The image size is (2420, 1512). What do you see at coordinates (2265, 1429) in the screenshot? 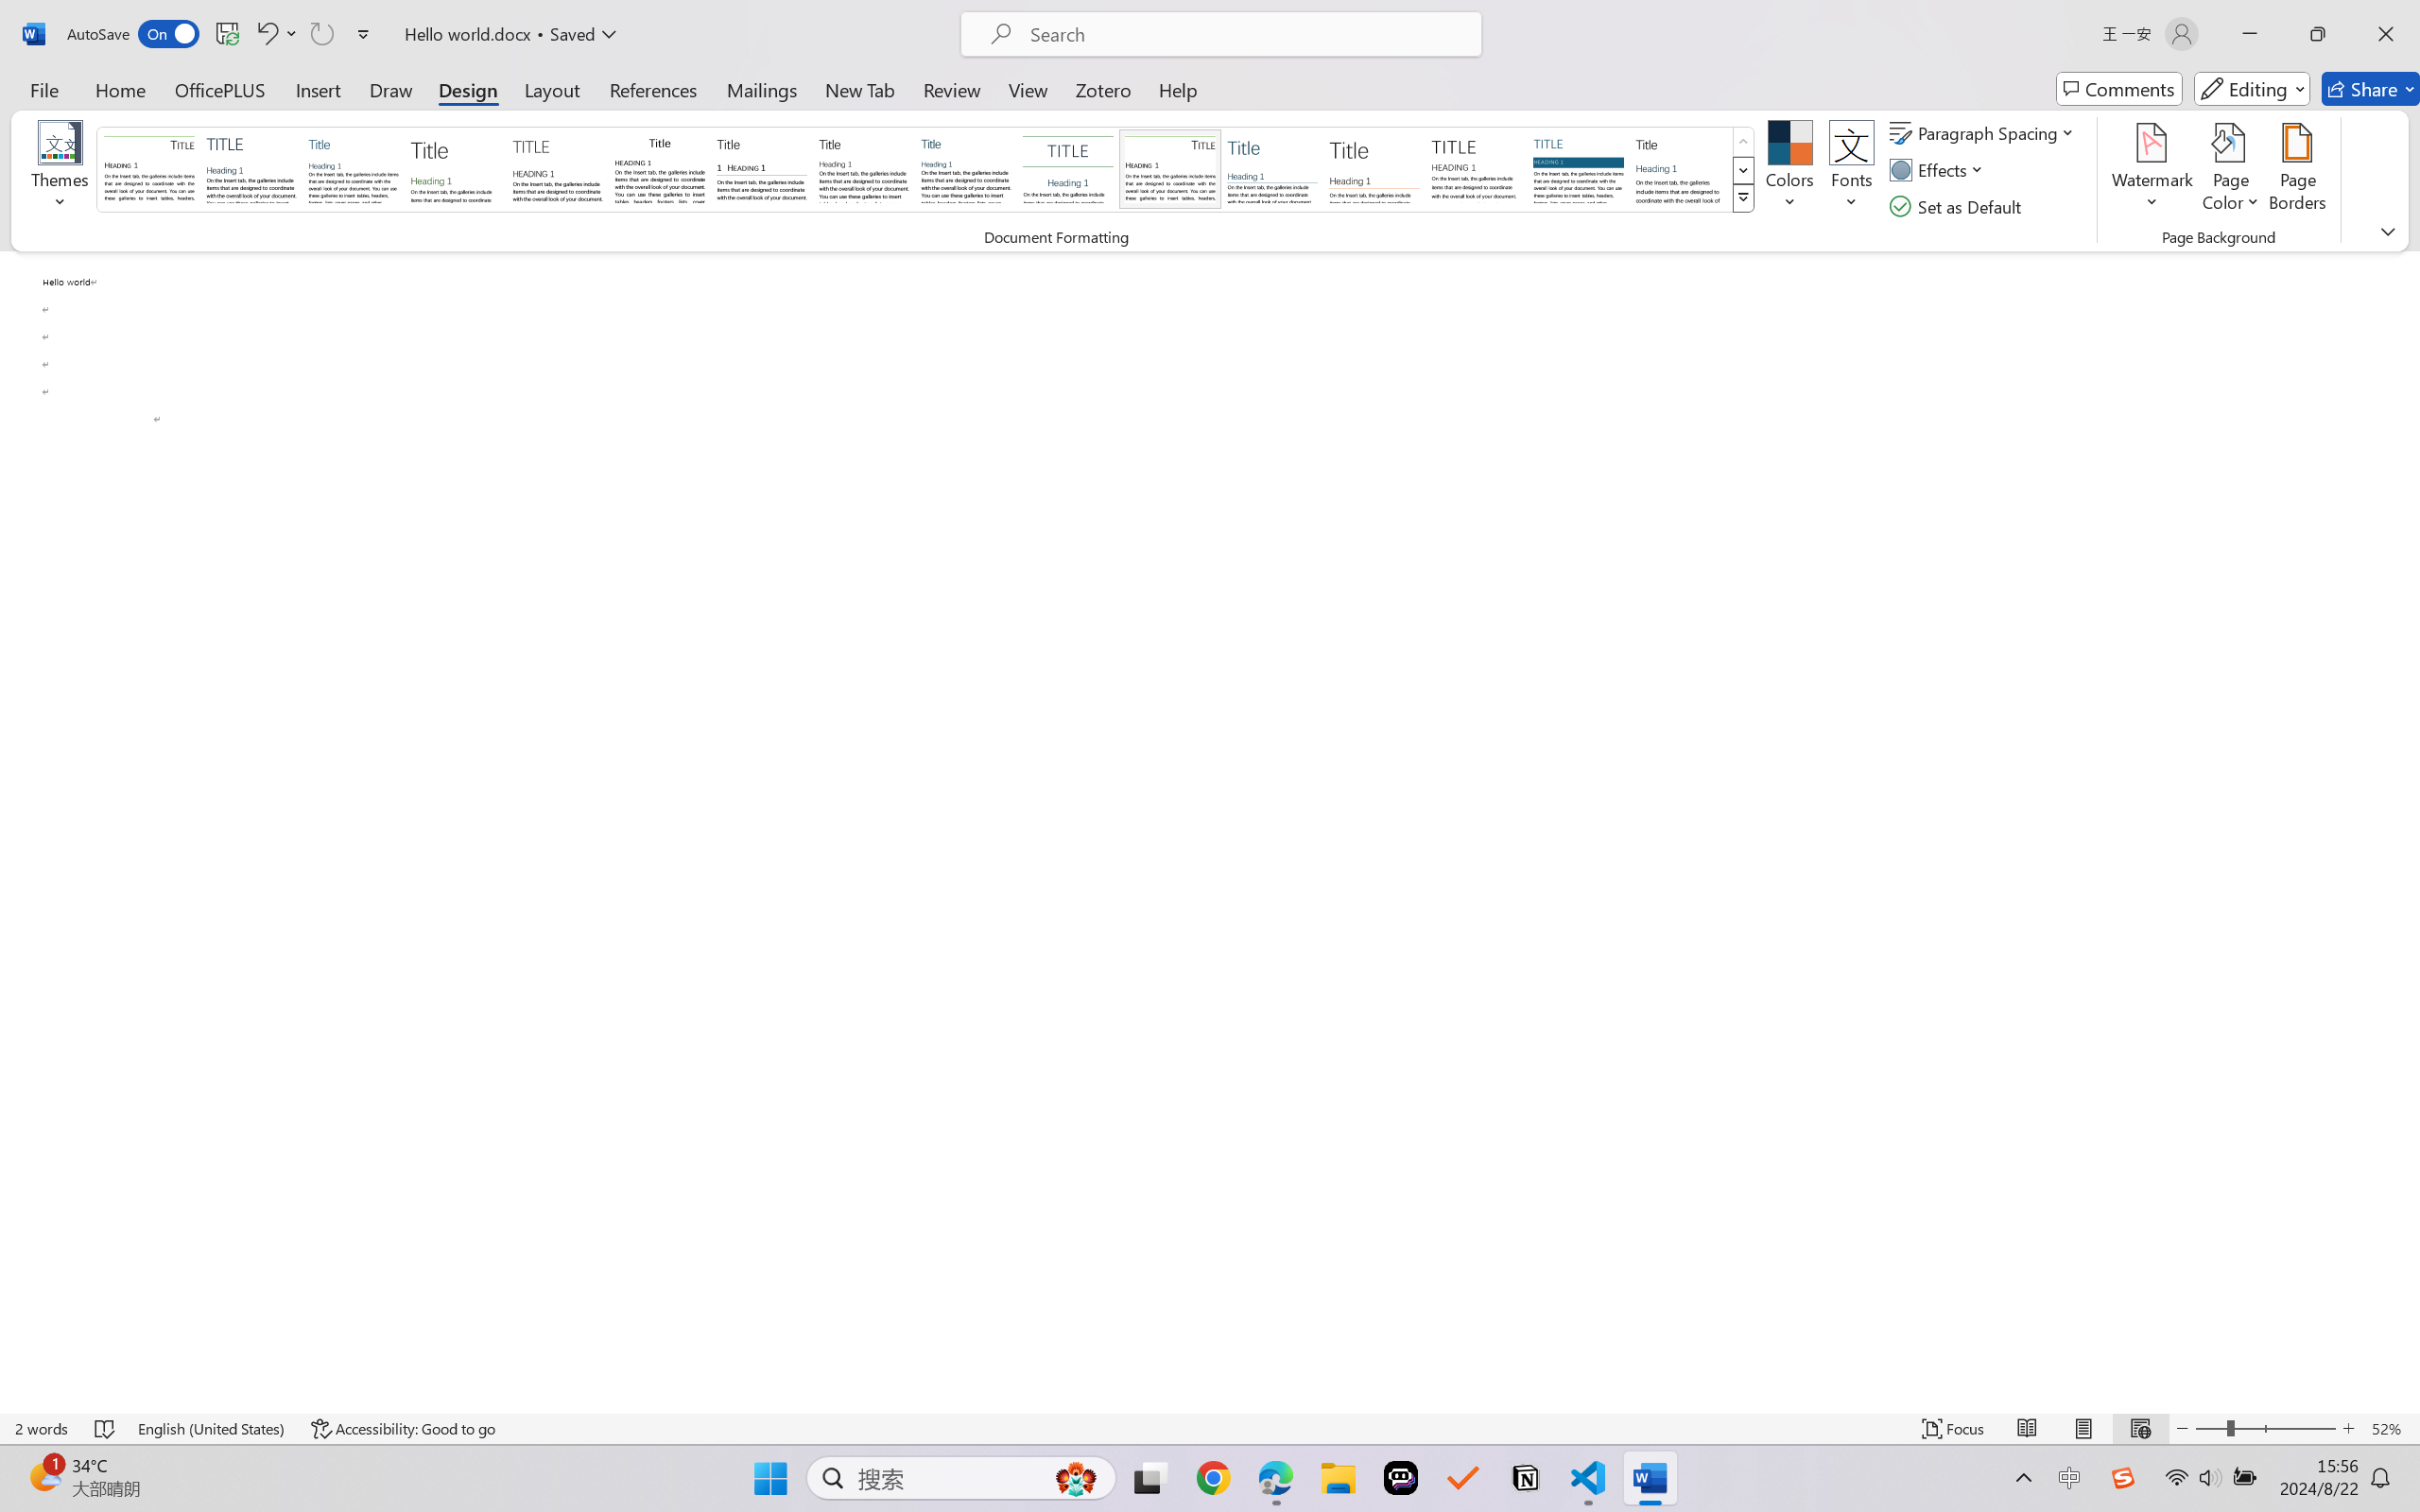
I see `Zoom` at bounding box center [2265, 1429].